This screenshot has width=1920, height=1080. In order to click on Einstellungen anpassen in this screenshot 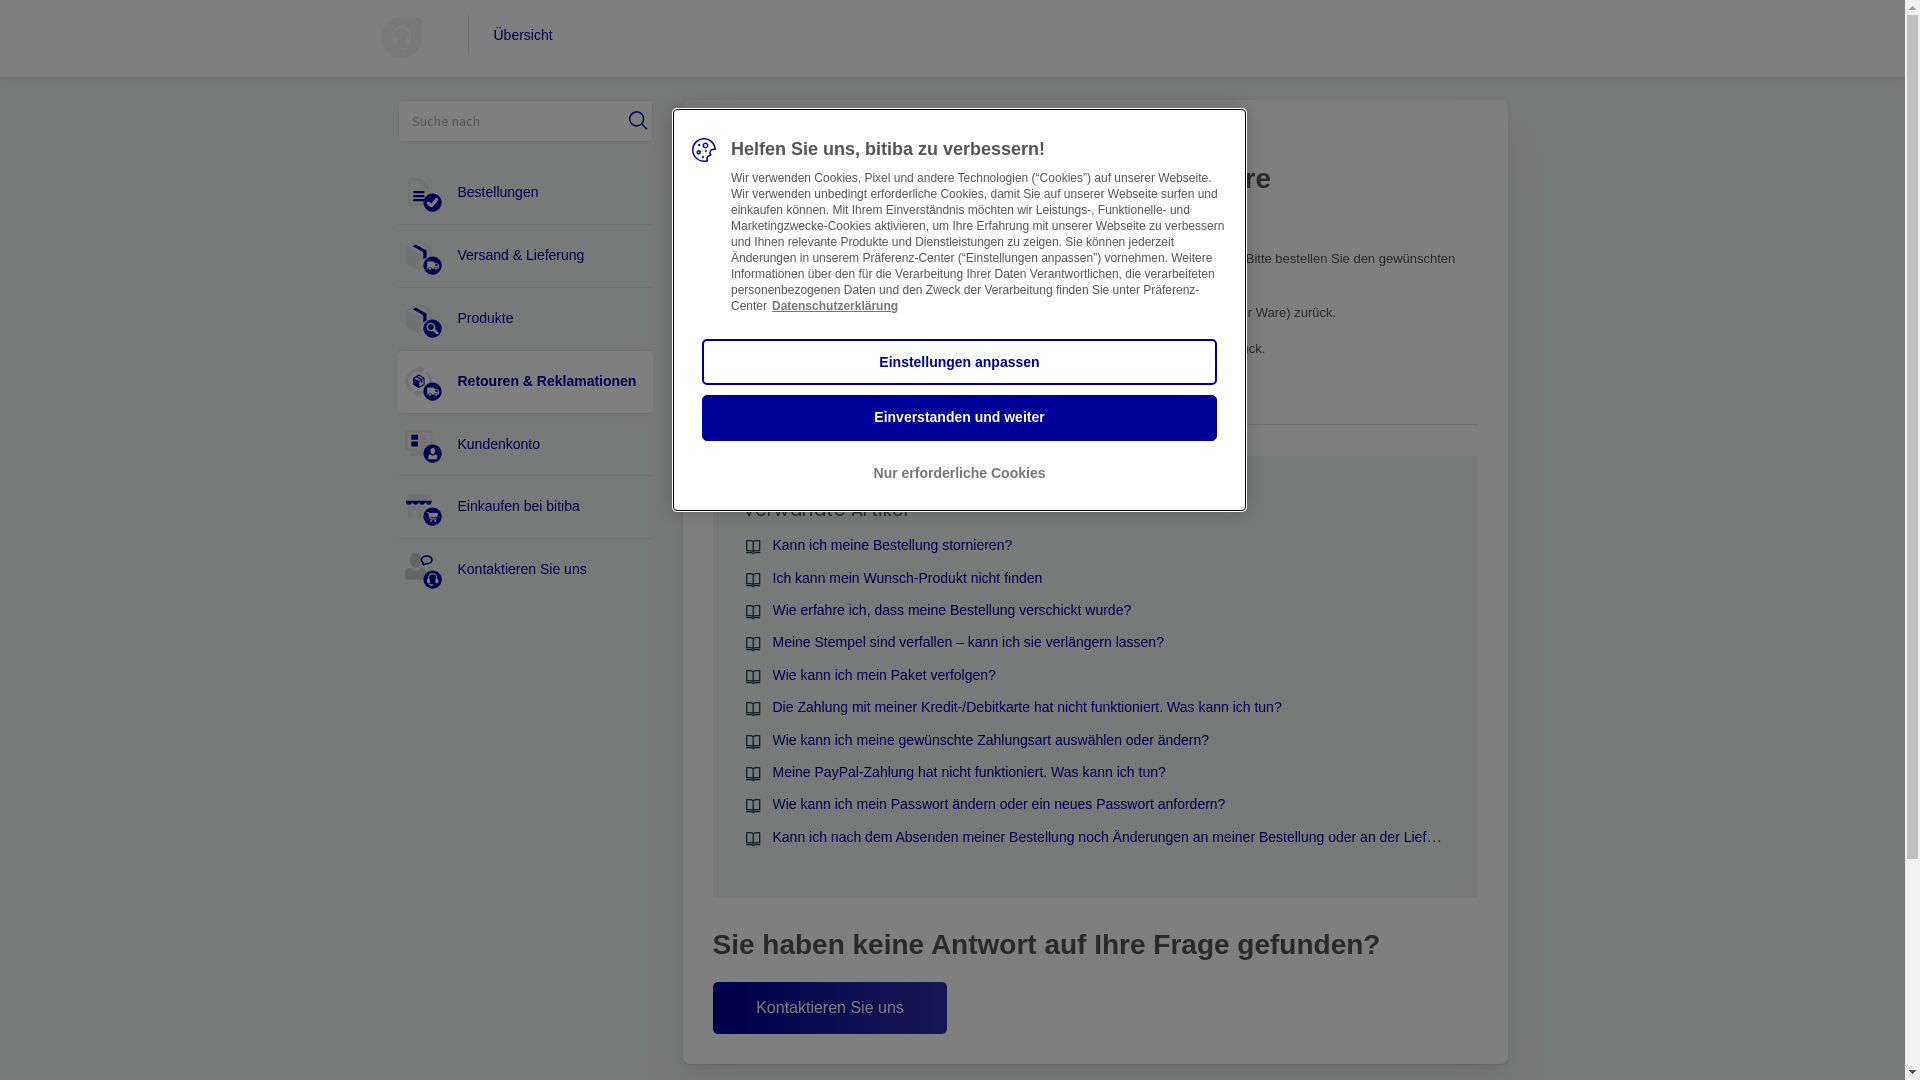, I will do `click(960, 362)`.